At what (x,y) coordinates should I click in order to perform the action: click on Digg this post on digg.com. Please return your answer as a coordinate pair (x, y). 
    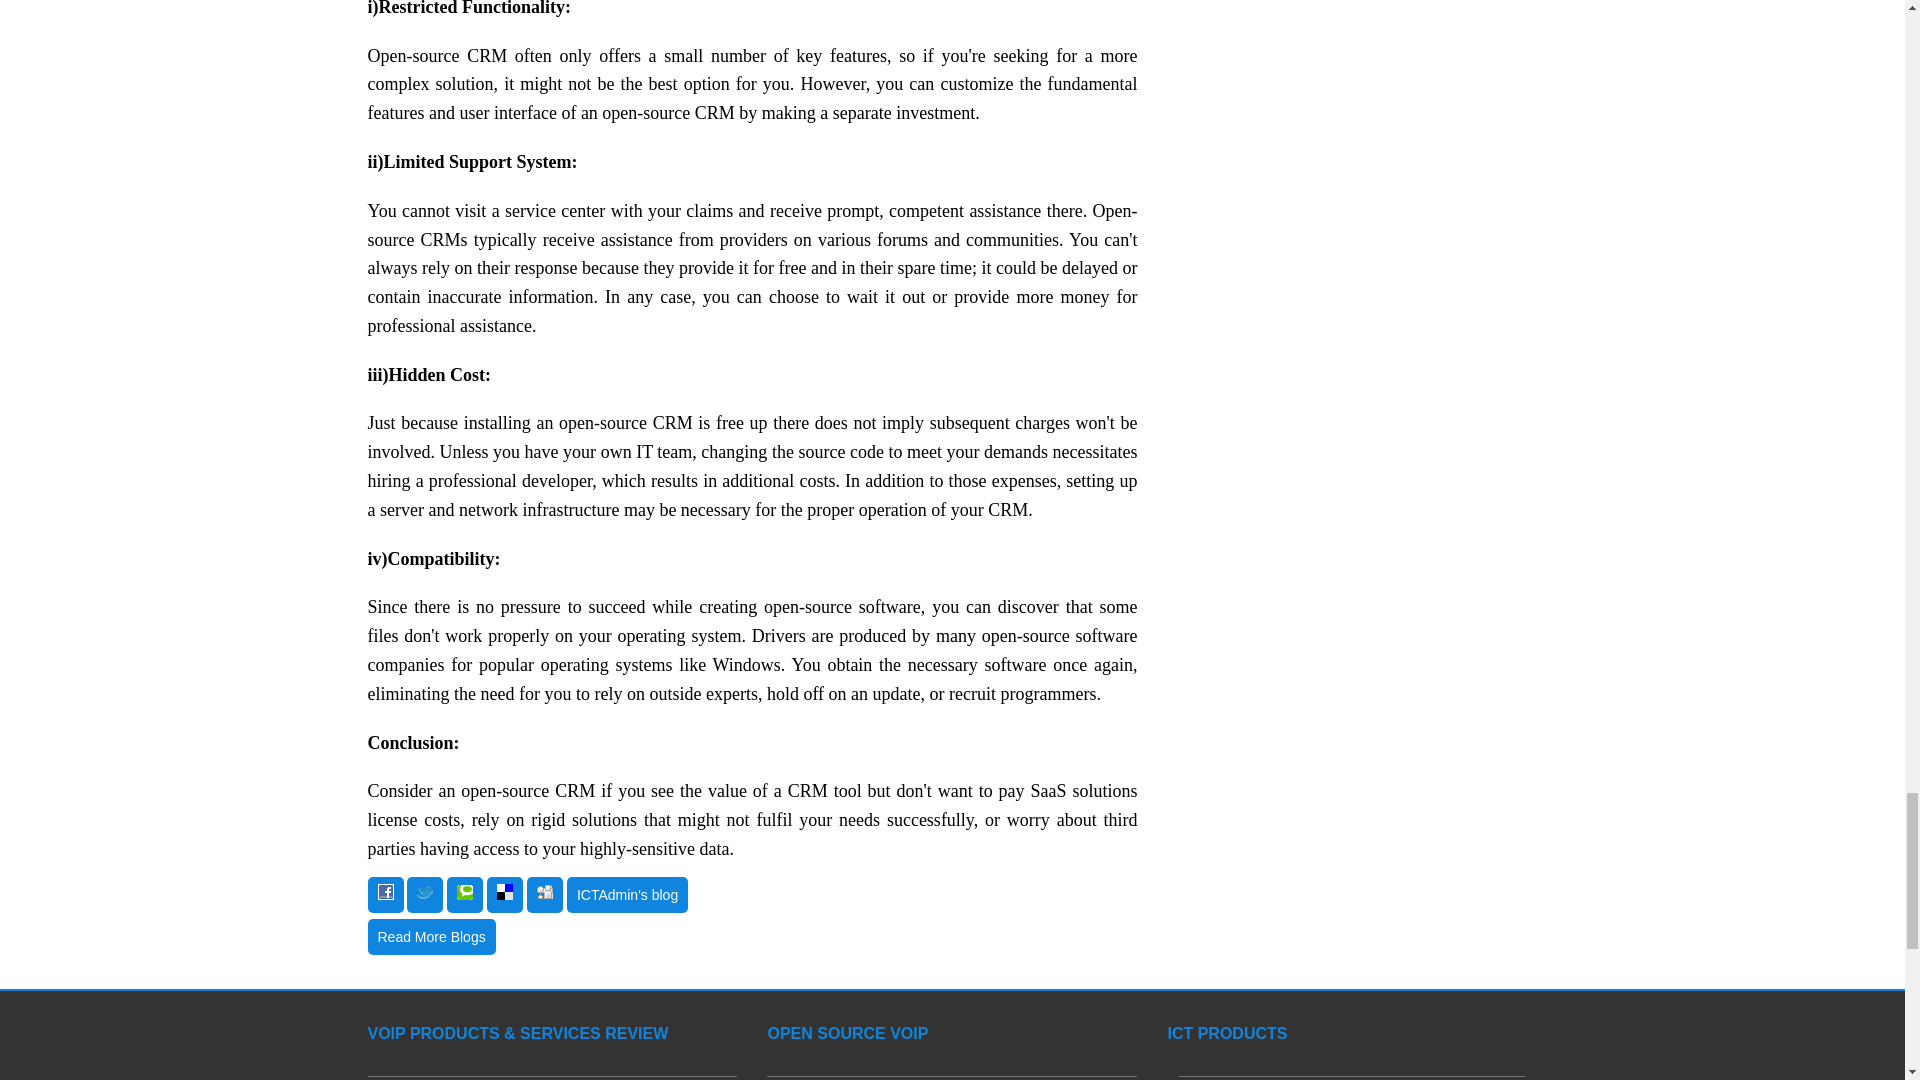
    Looking at the image, I should click on (544, 894).